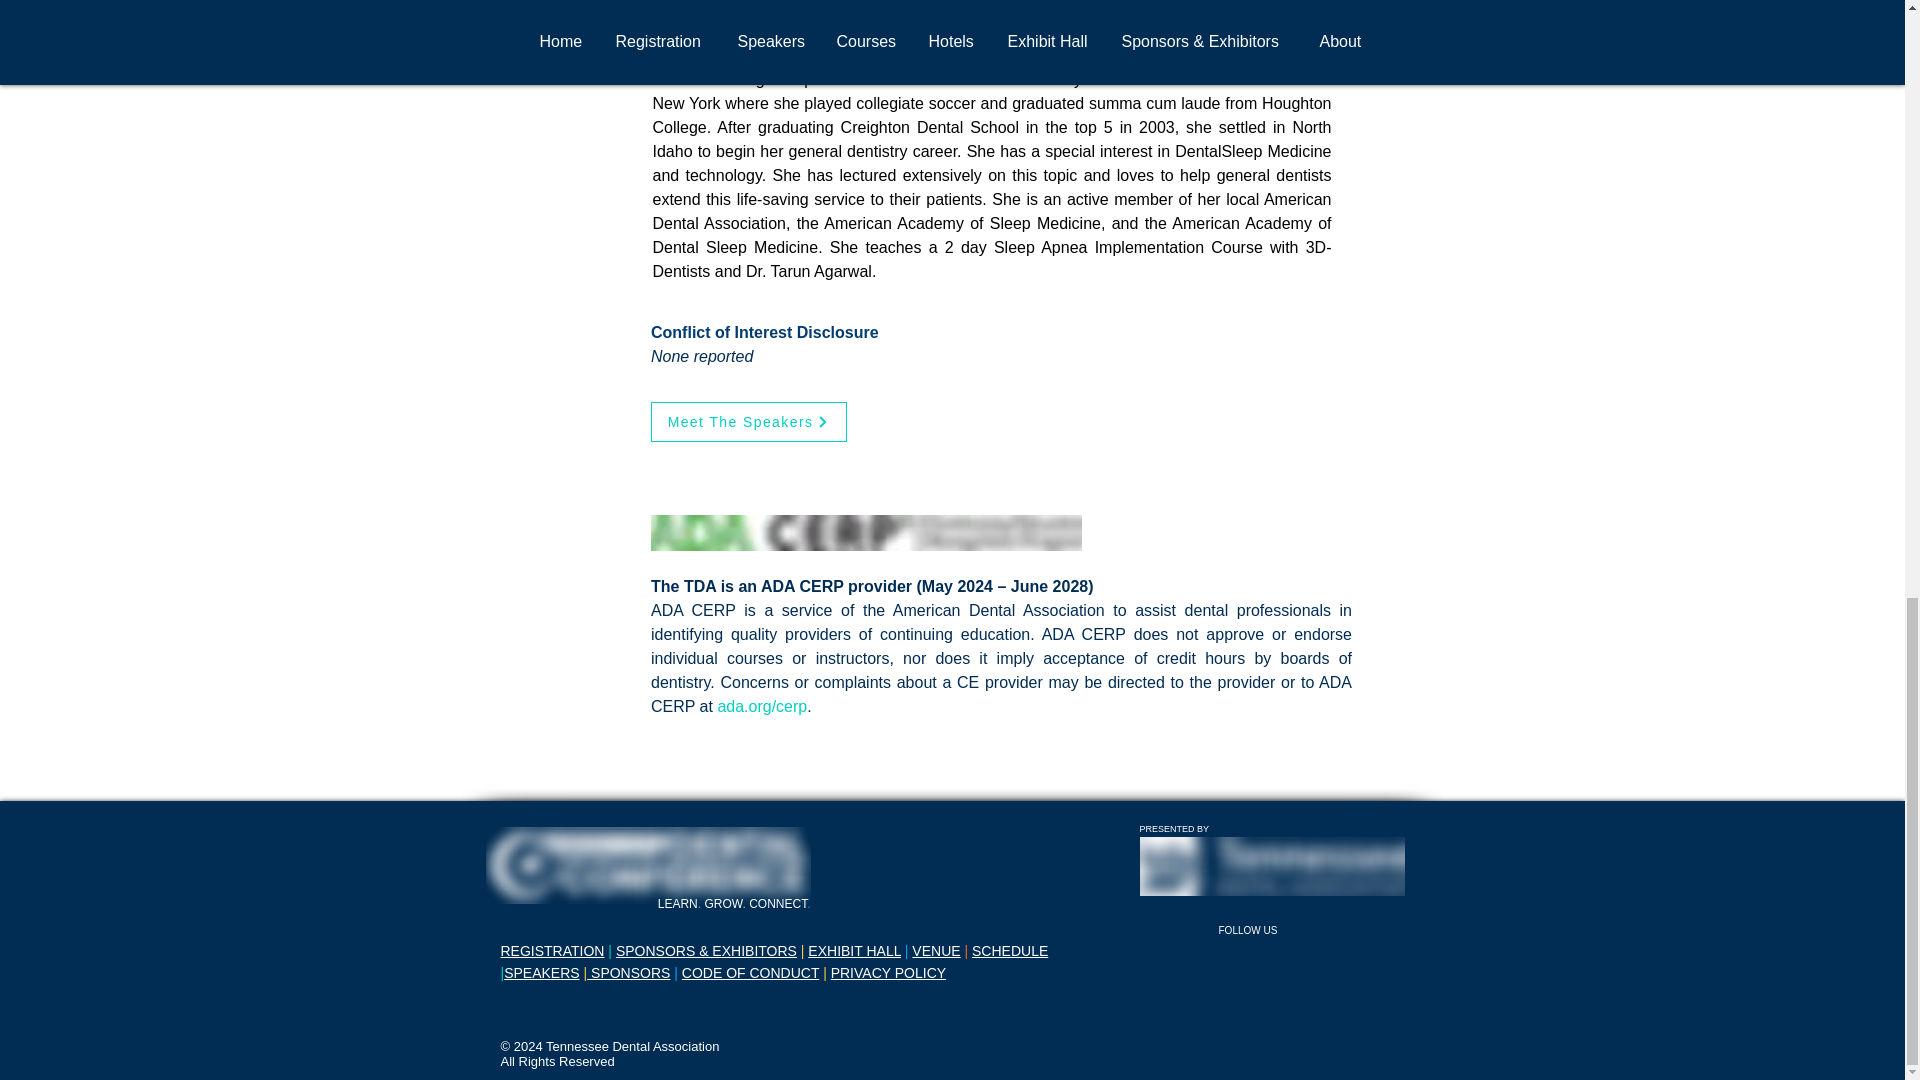 The width and height of the screenshot is (1920, 1080). I want to click on CODE OF CONDUCT, so click(750, 972).